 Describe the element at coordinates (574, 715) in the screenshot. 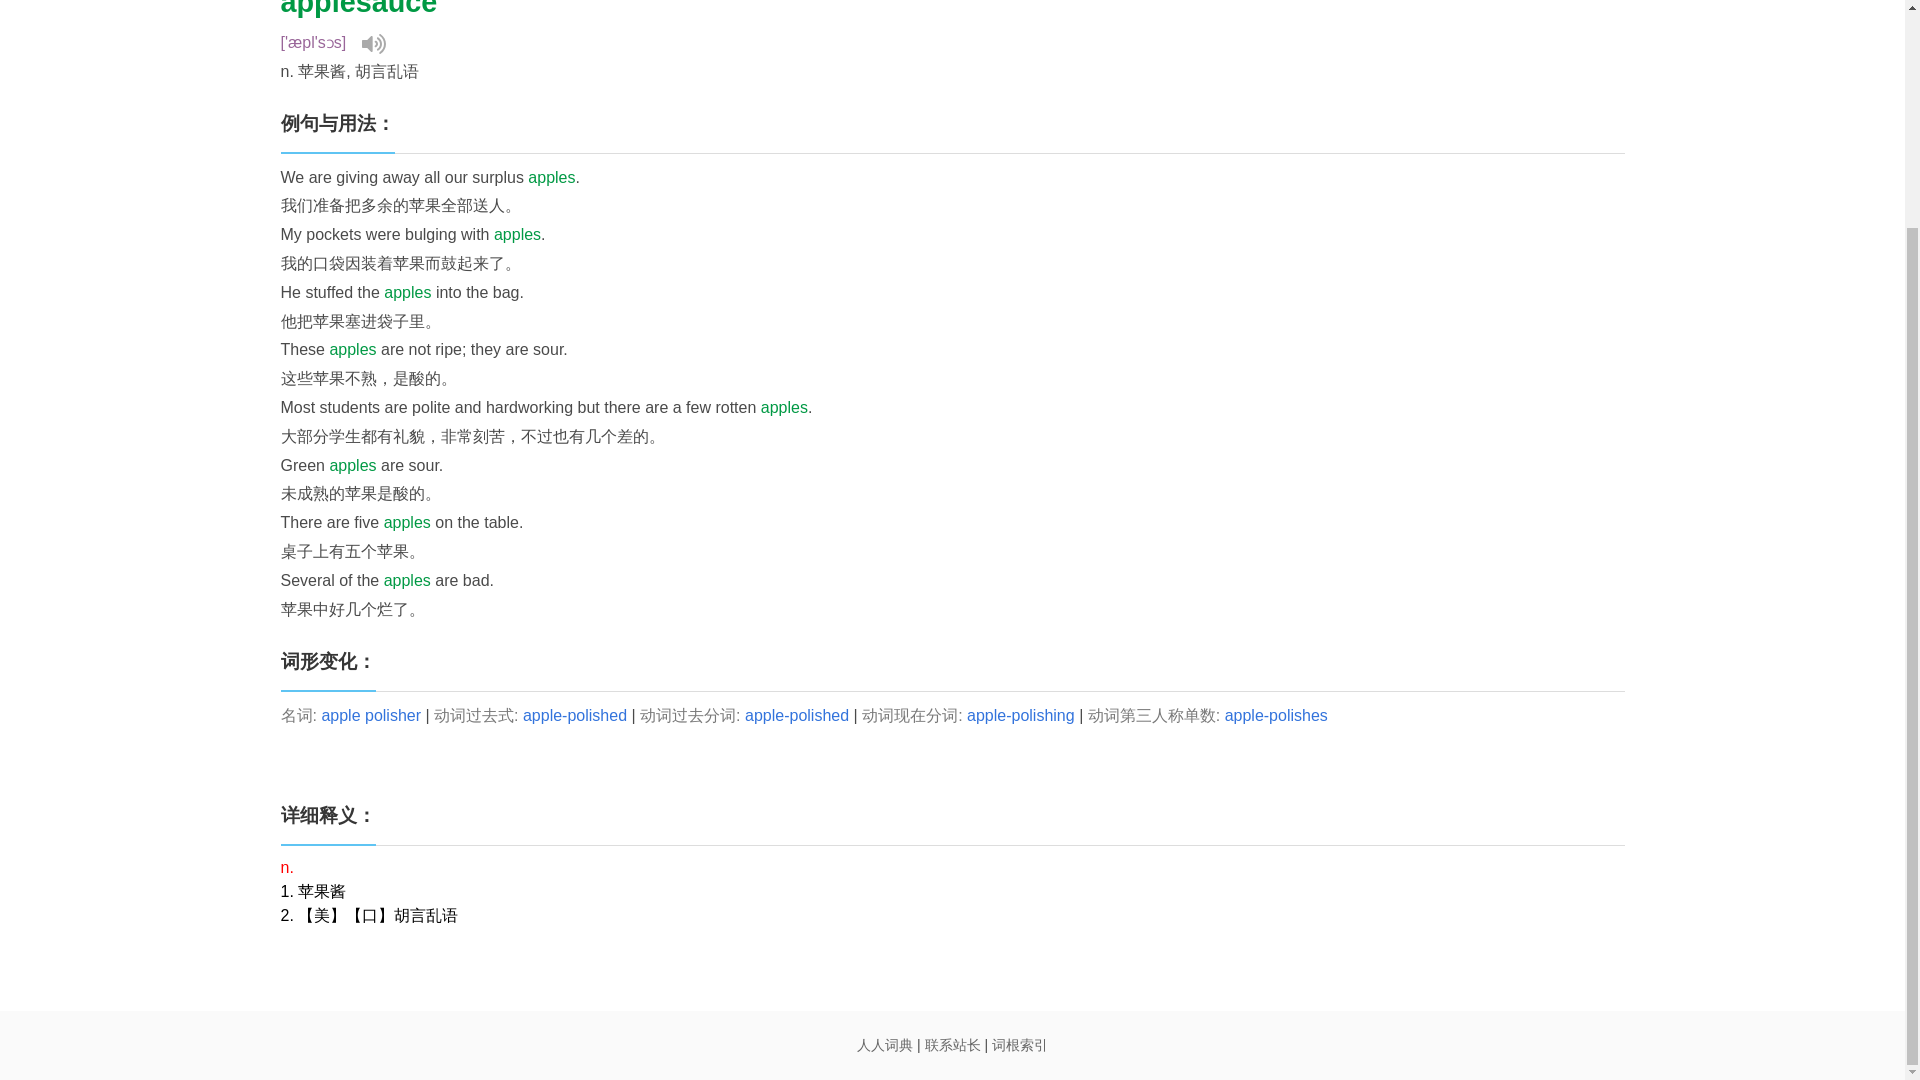

I see `apple-polished` at that location.